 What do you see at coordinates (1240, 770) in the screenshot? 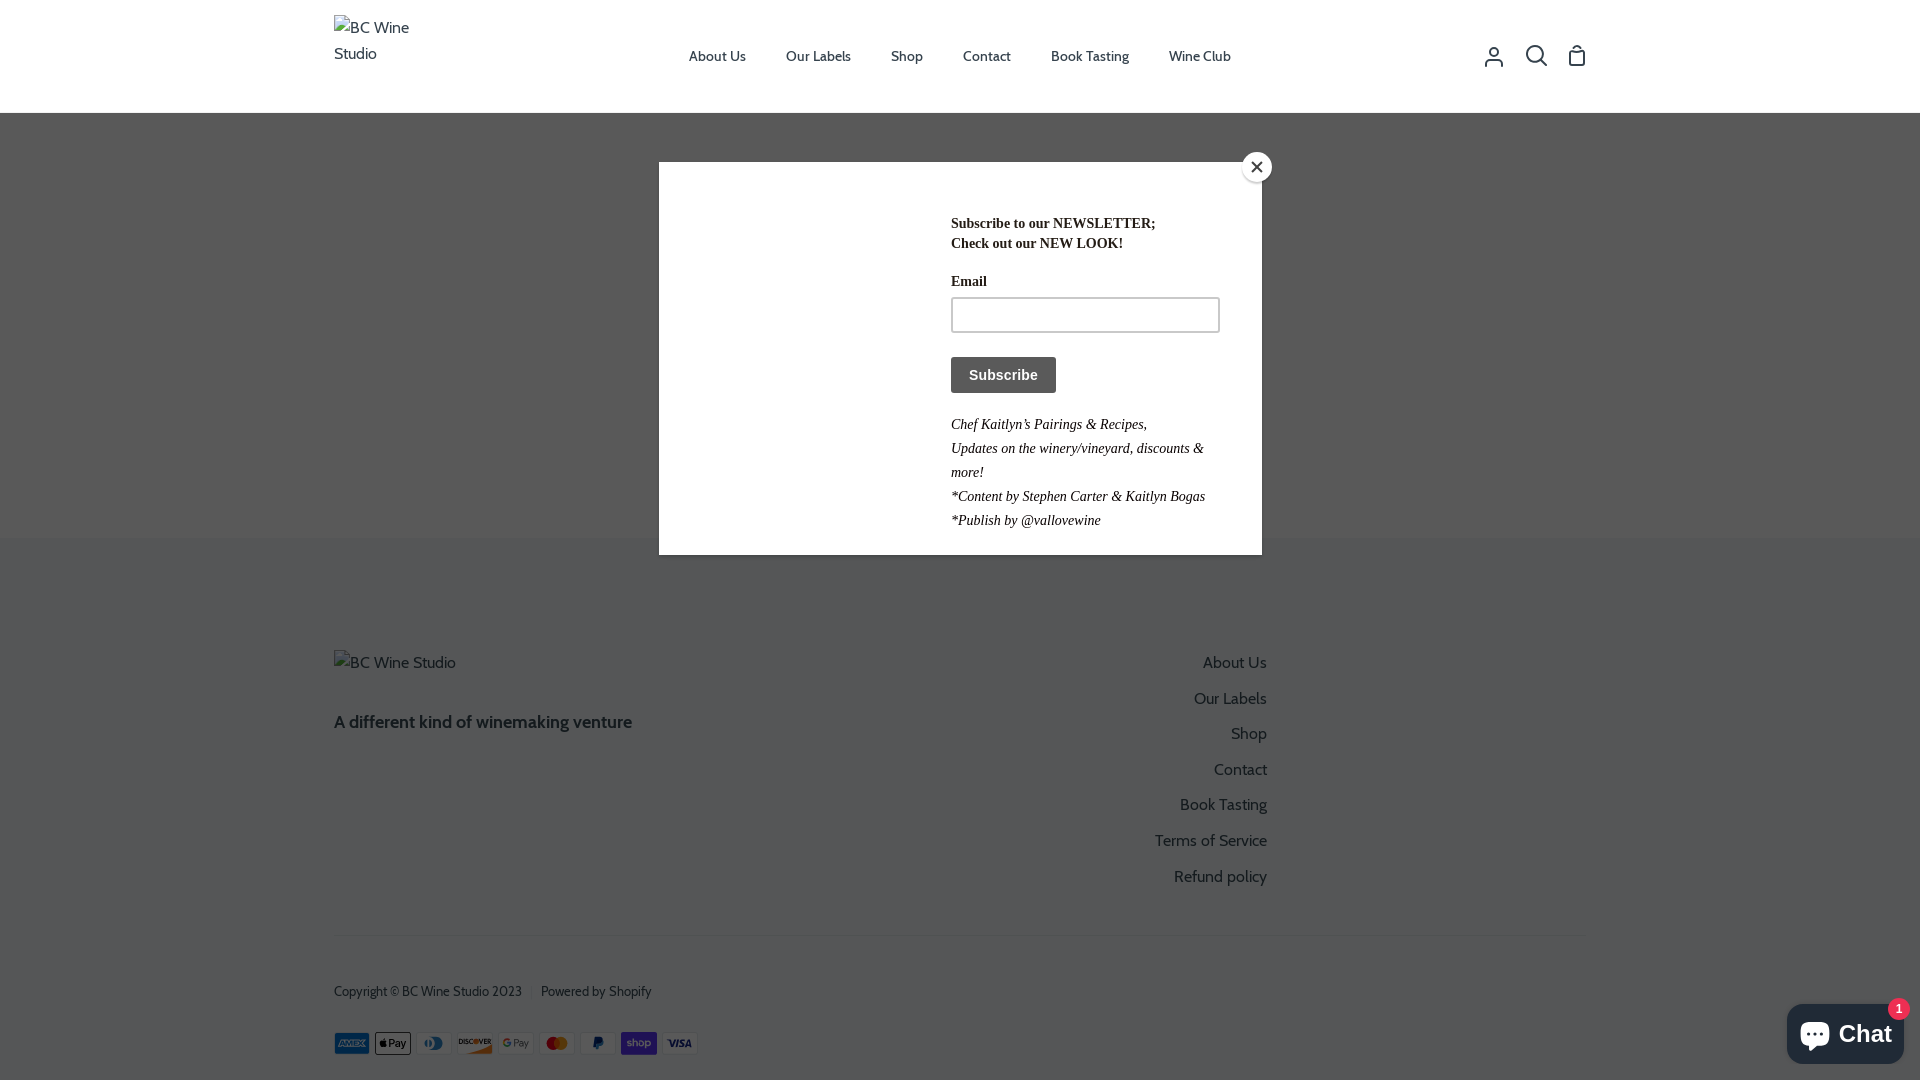
I see `Contact` at bounding box center [1240, 770].